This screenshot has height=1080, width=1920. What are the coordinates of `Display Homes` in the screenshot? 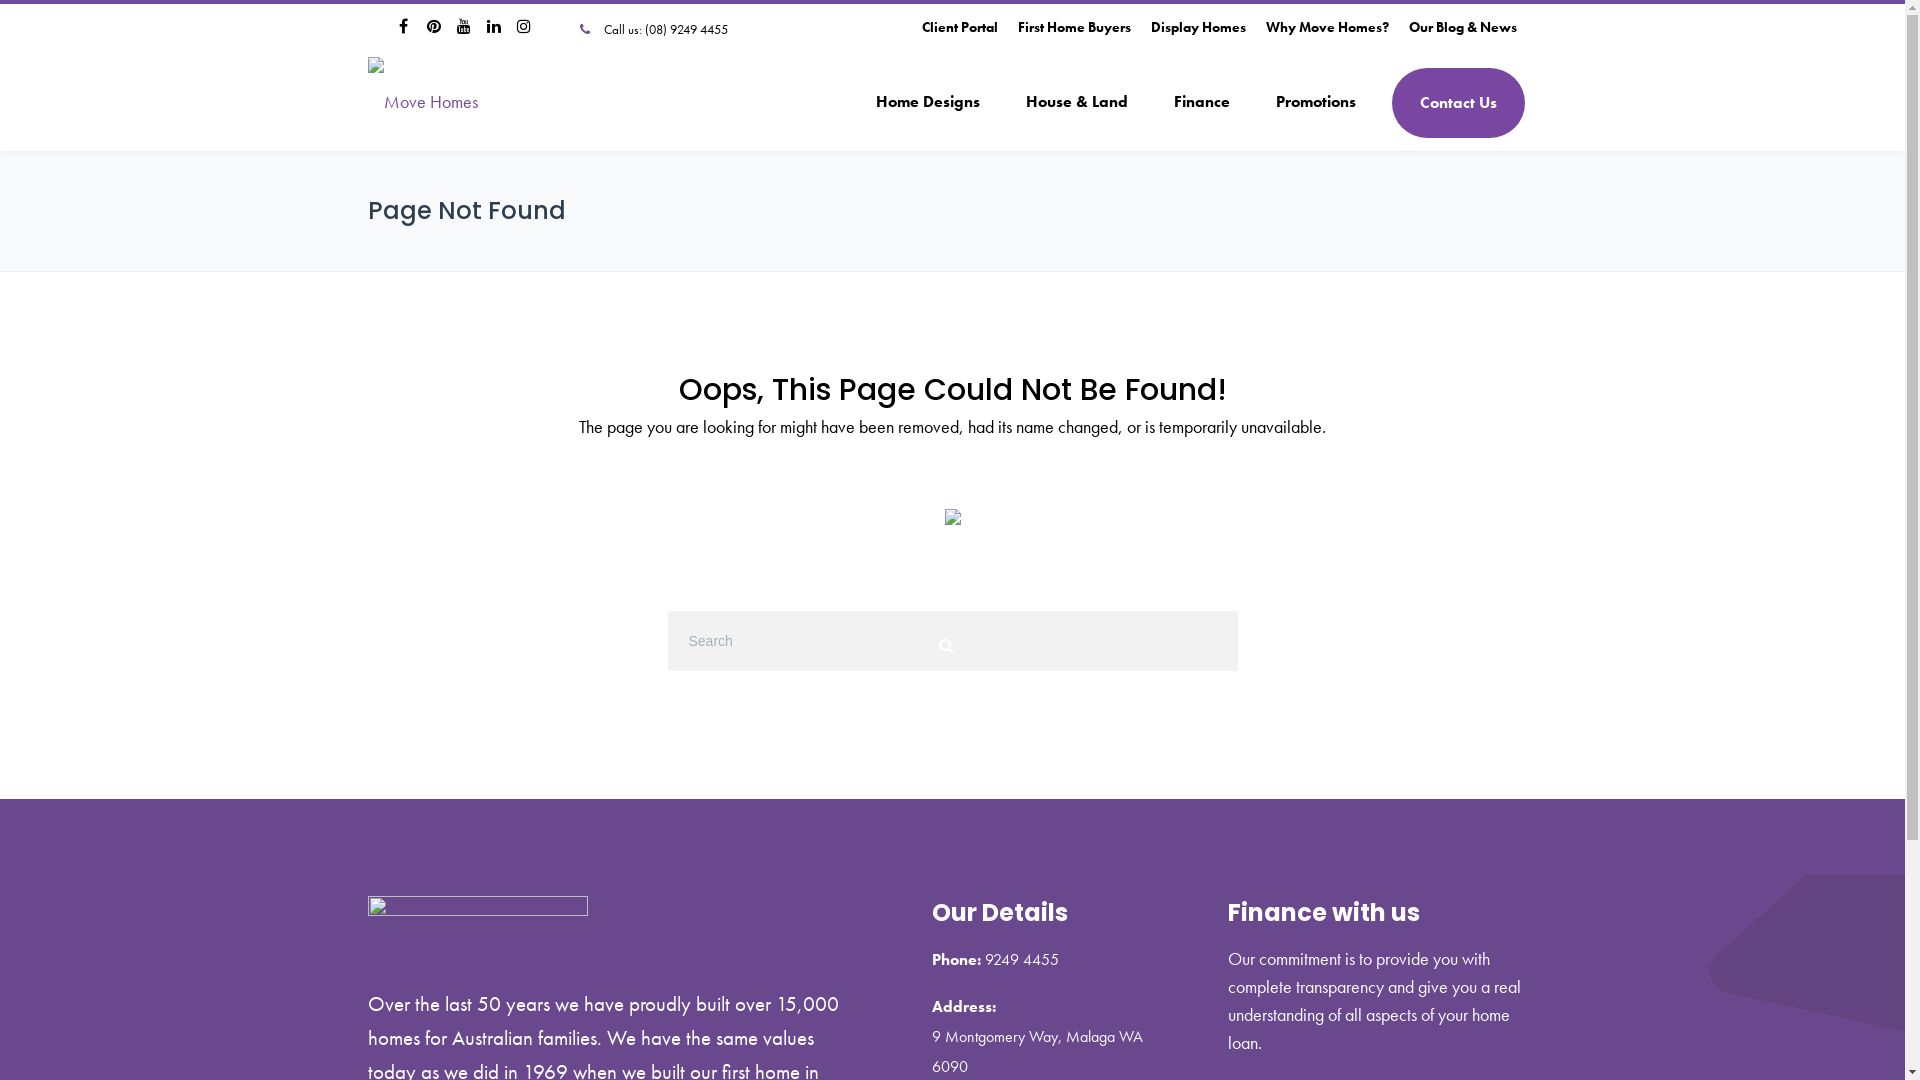 It's located at (1198, 27).